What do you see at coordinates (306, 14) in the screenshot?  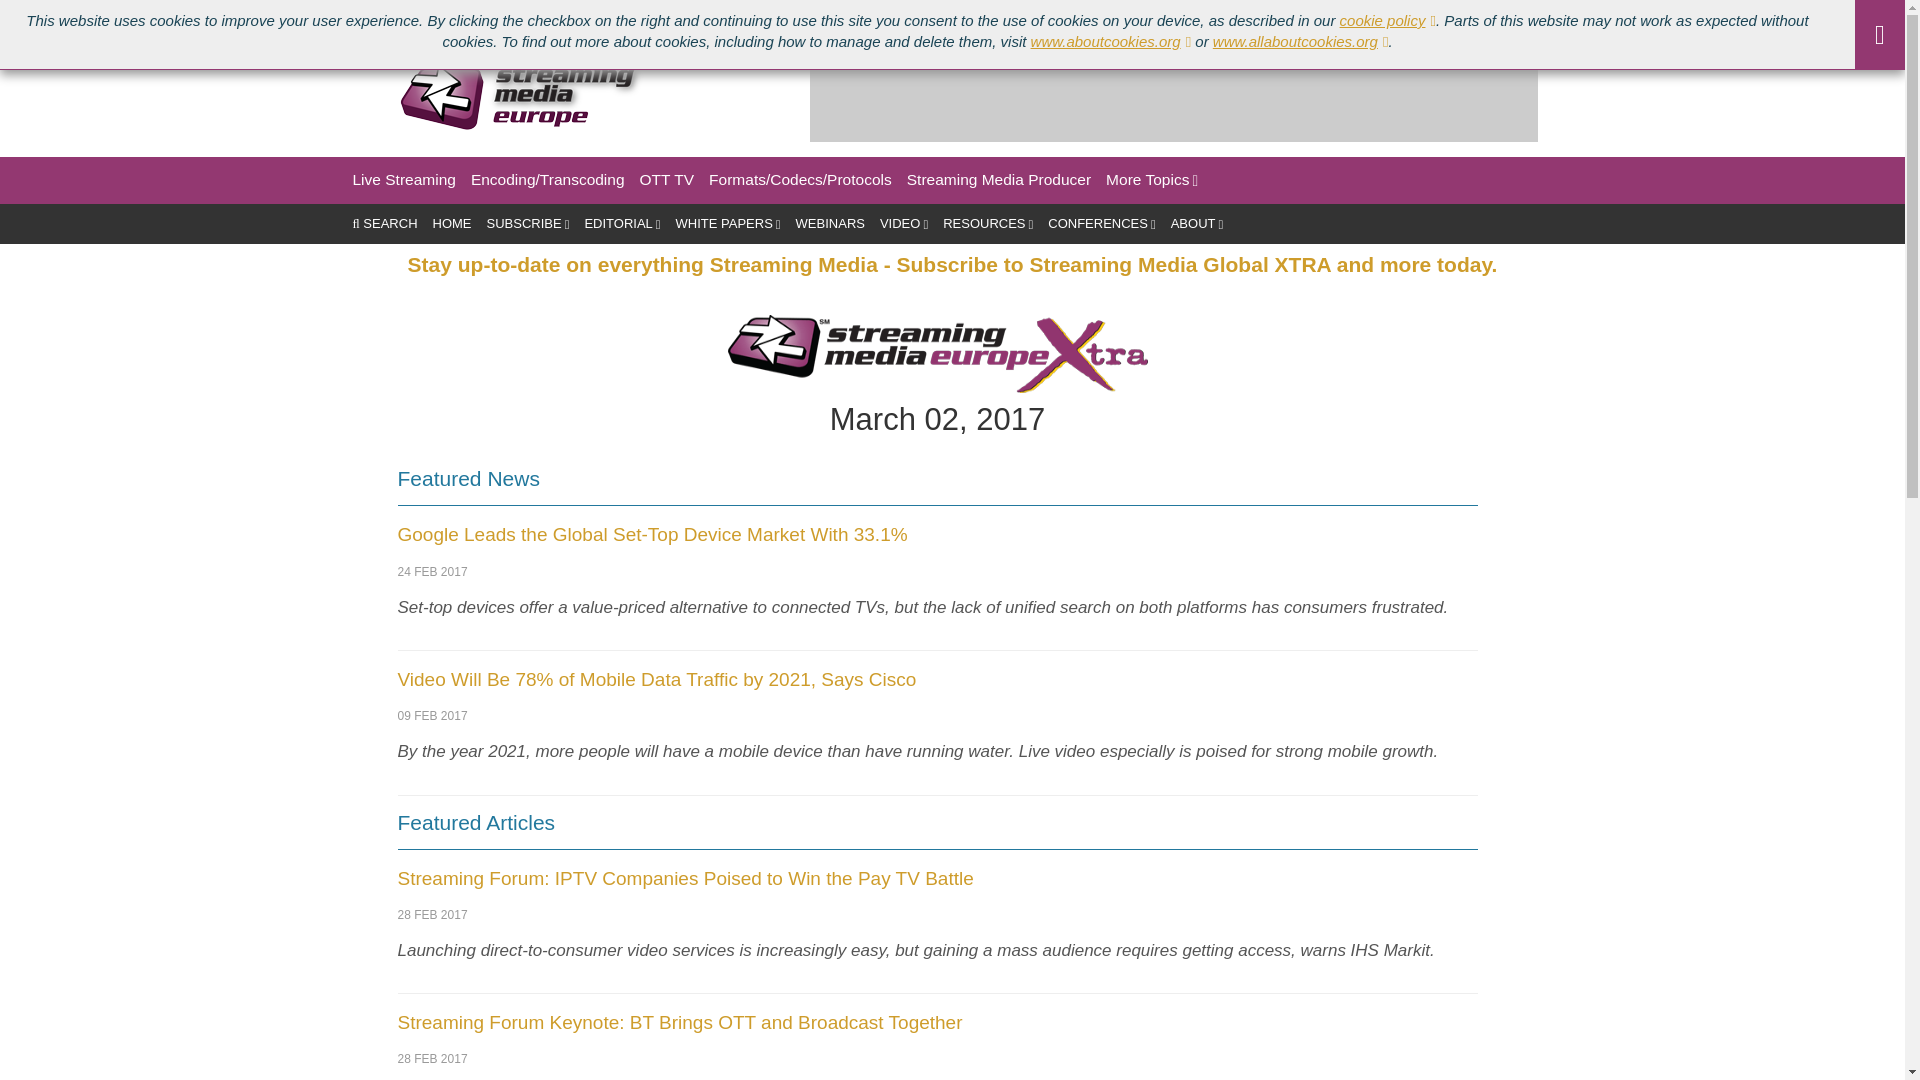 I see `Streaming Media Connect 2024` at bounding box center [306, 14].